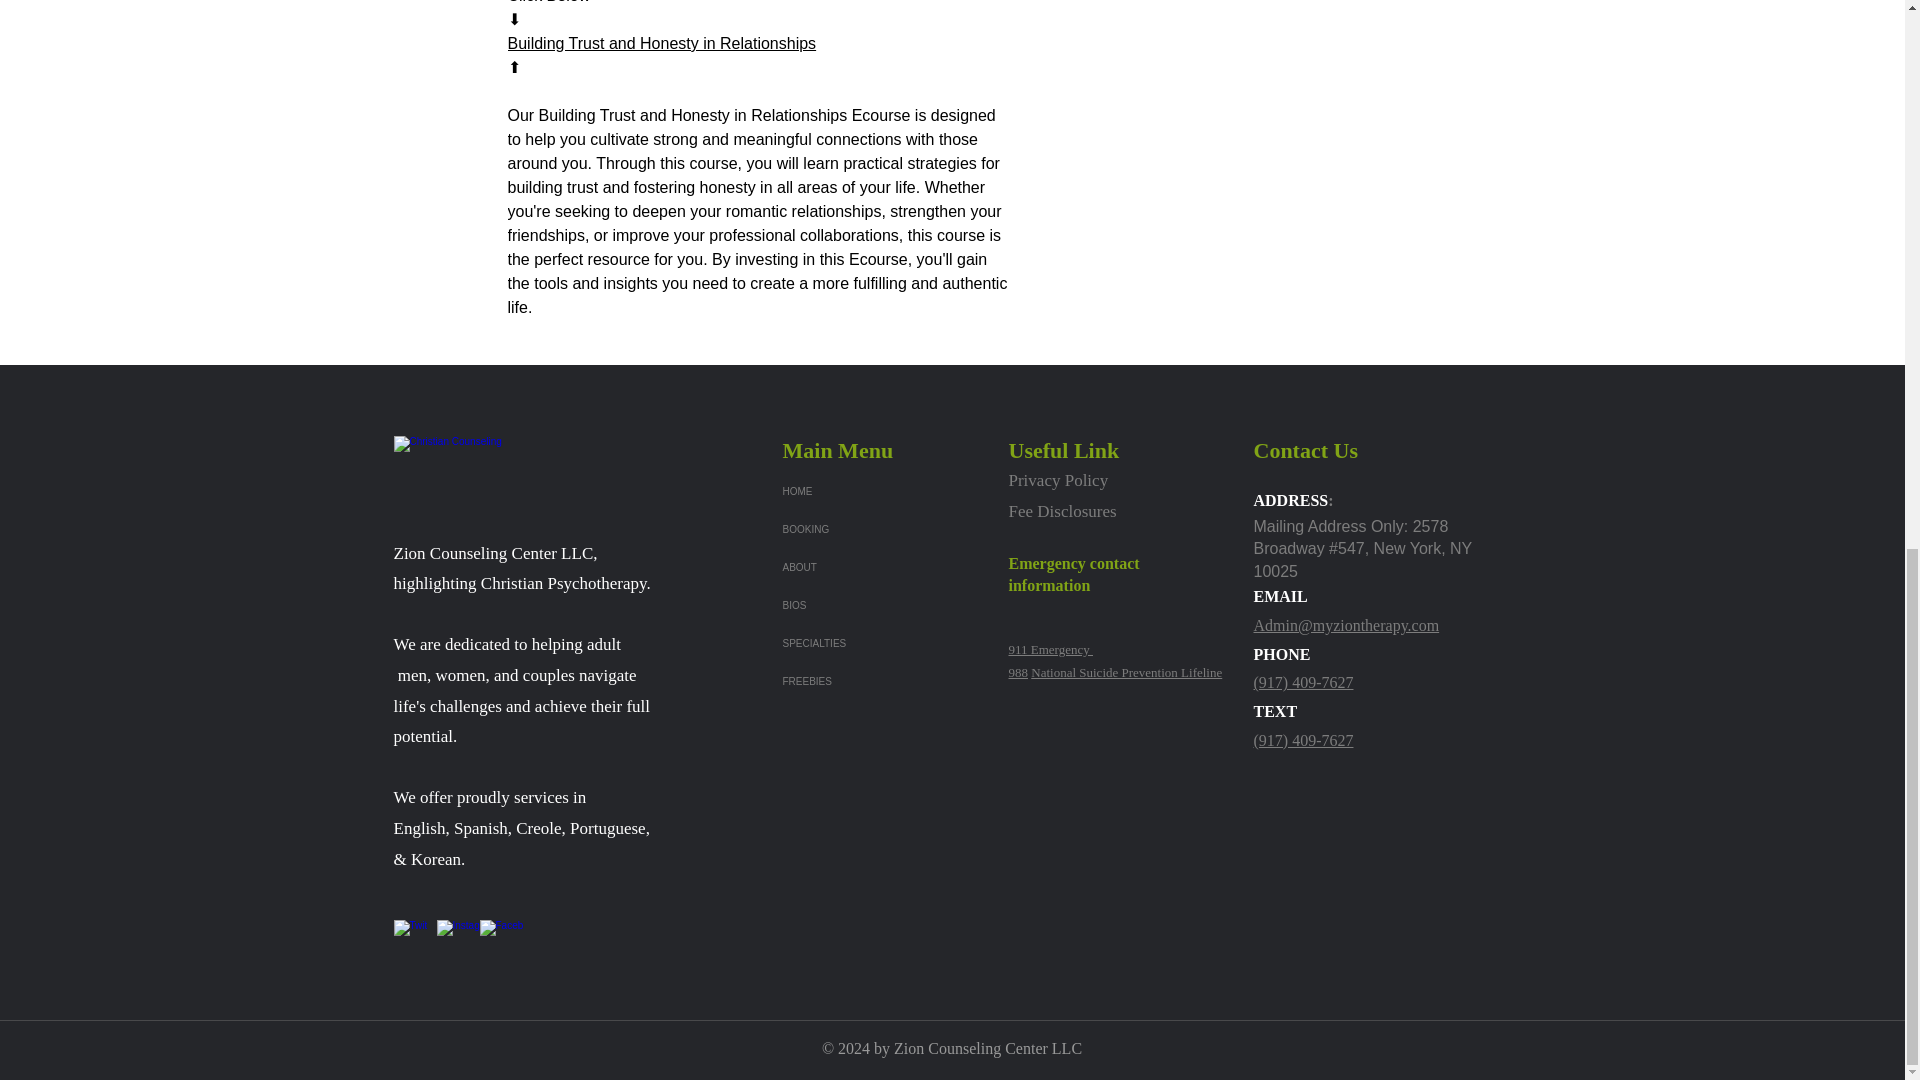 The width and height of the screenshot is (1920, 1080). I want to click on Logo-06.jpg, so click(467, 483).